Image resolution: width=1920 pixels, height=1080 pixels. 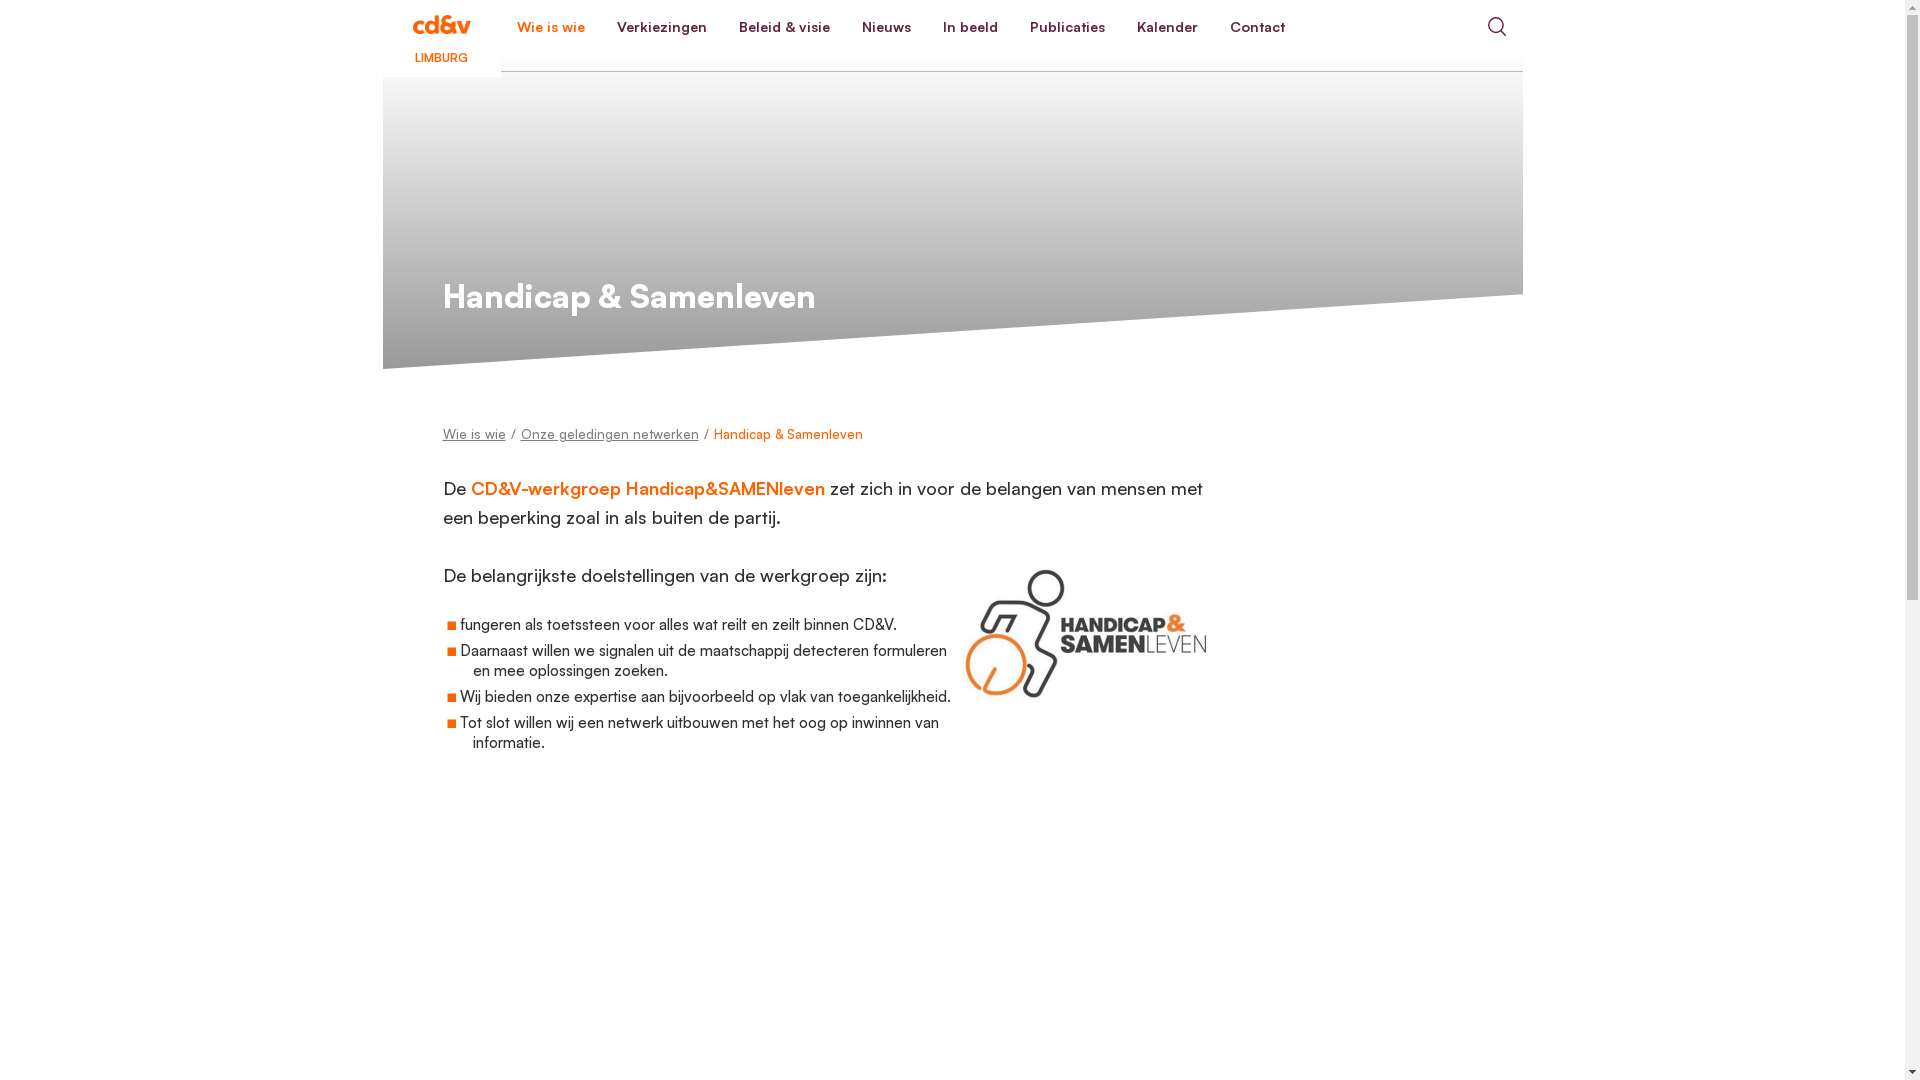 What do you see at coordinates (784, 27) in the screenshot?
I see `Beleid & visie` at bounding box center [784, 27].